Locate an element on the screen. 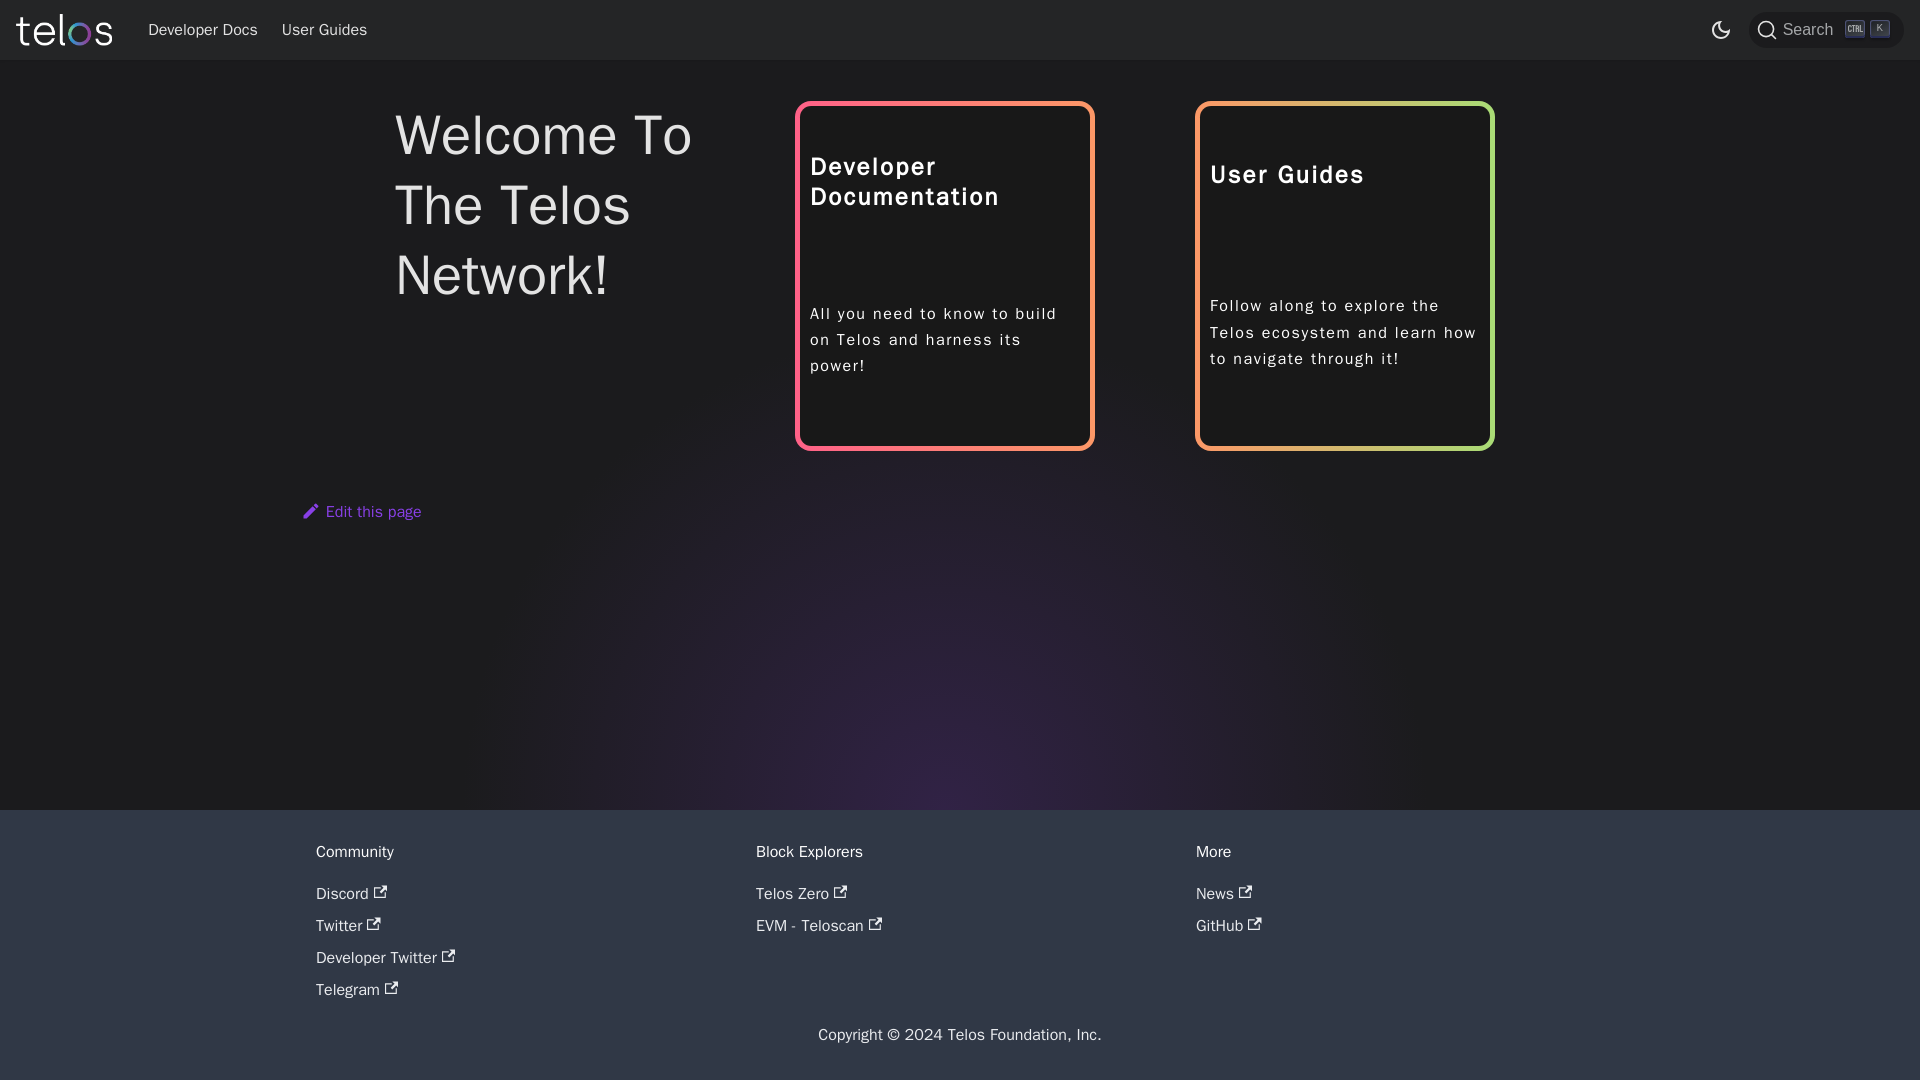  EVM - Teloscan is located at coordinates (818, 926).